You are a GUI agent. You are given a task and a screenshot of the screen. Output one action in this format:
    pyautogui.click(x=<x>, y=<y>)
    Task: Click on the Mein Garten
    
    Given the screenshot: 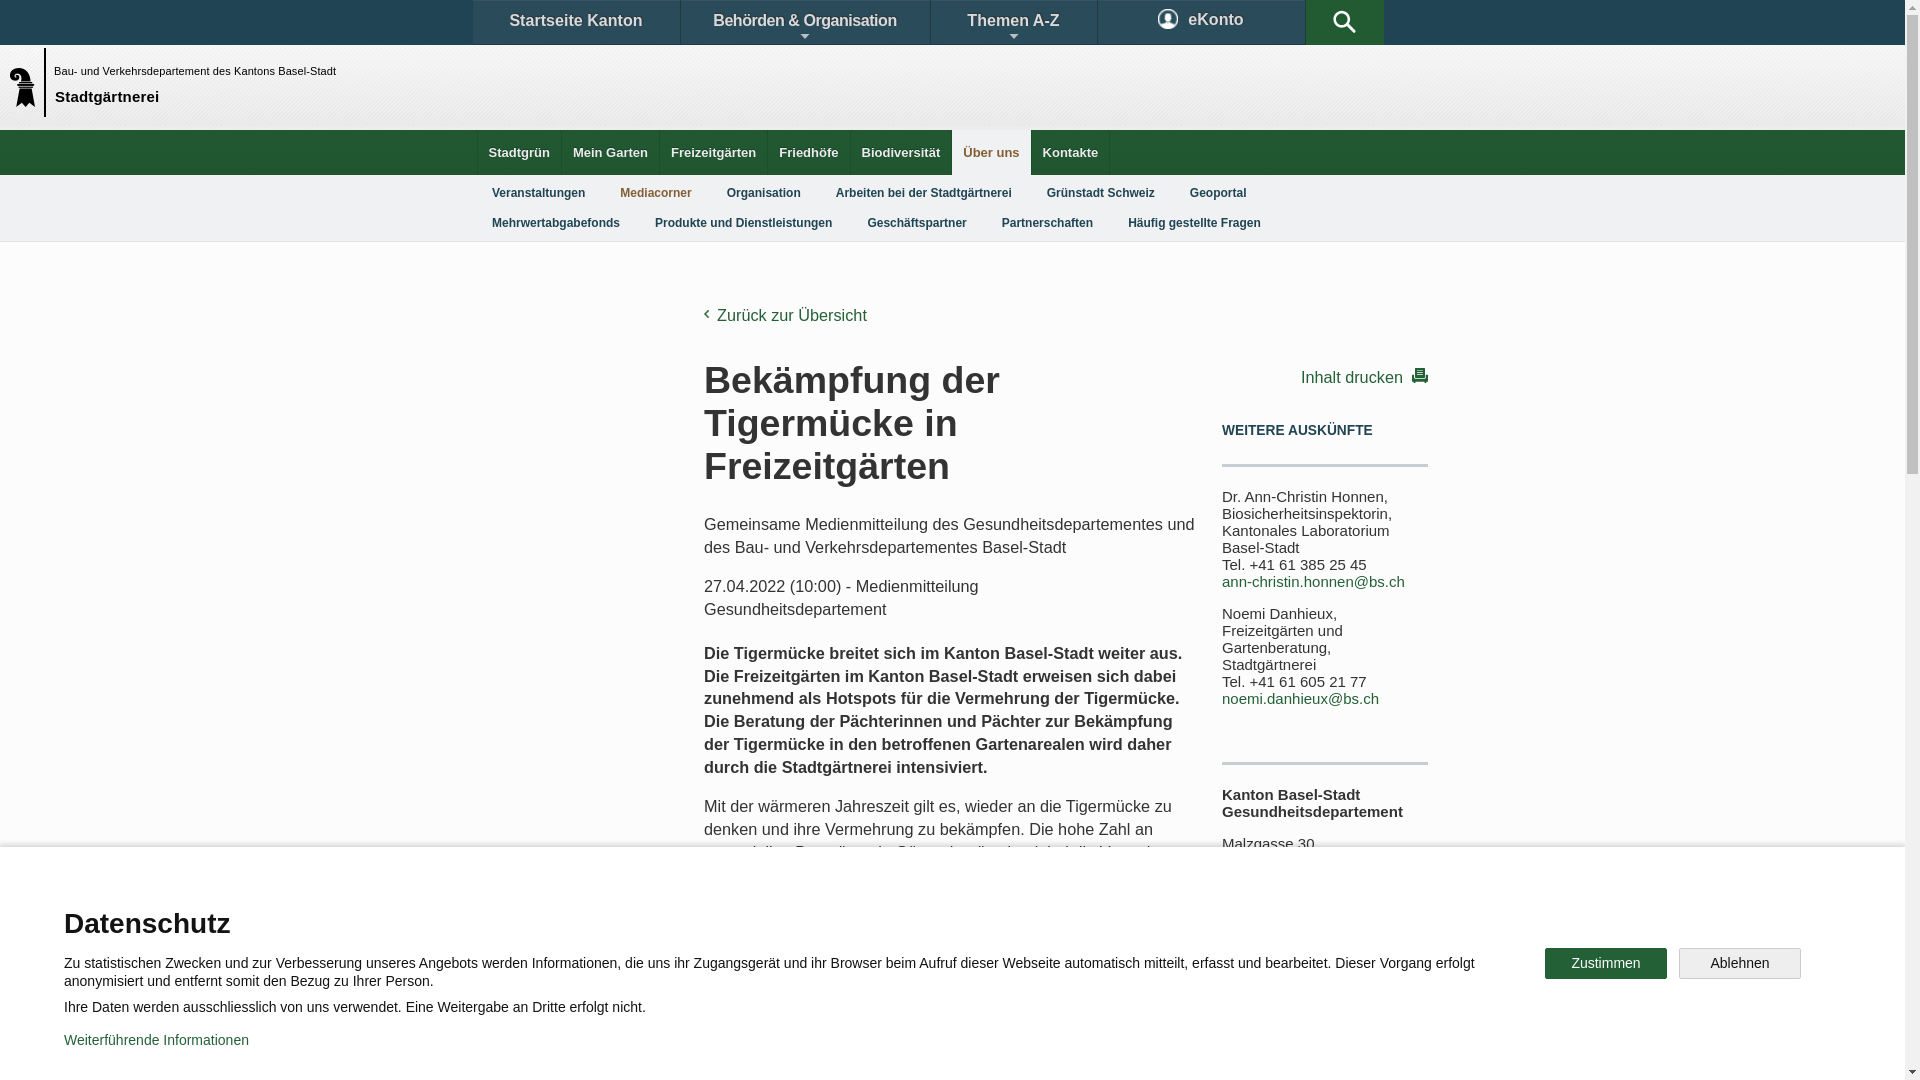 What is the action you would take?
    pyautogui.click(x=610, y=152)
    